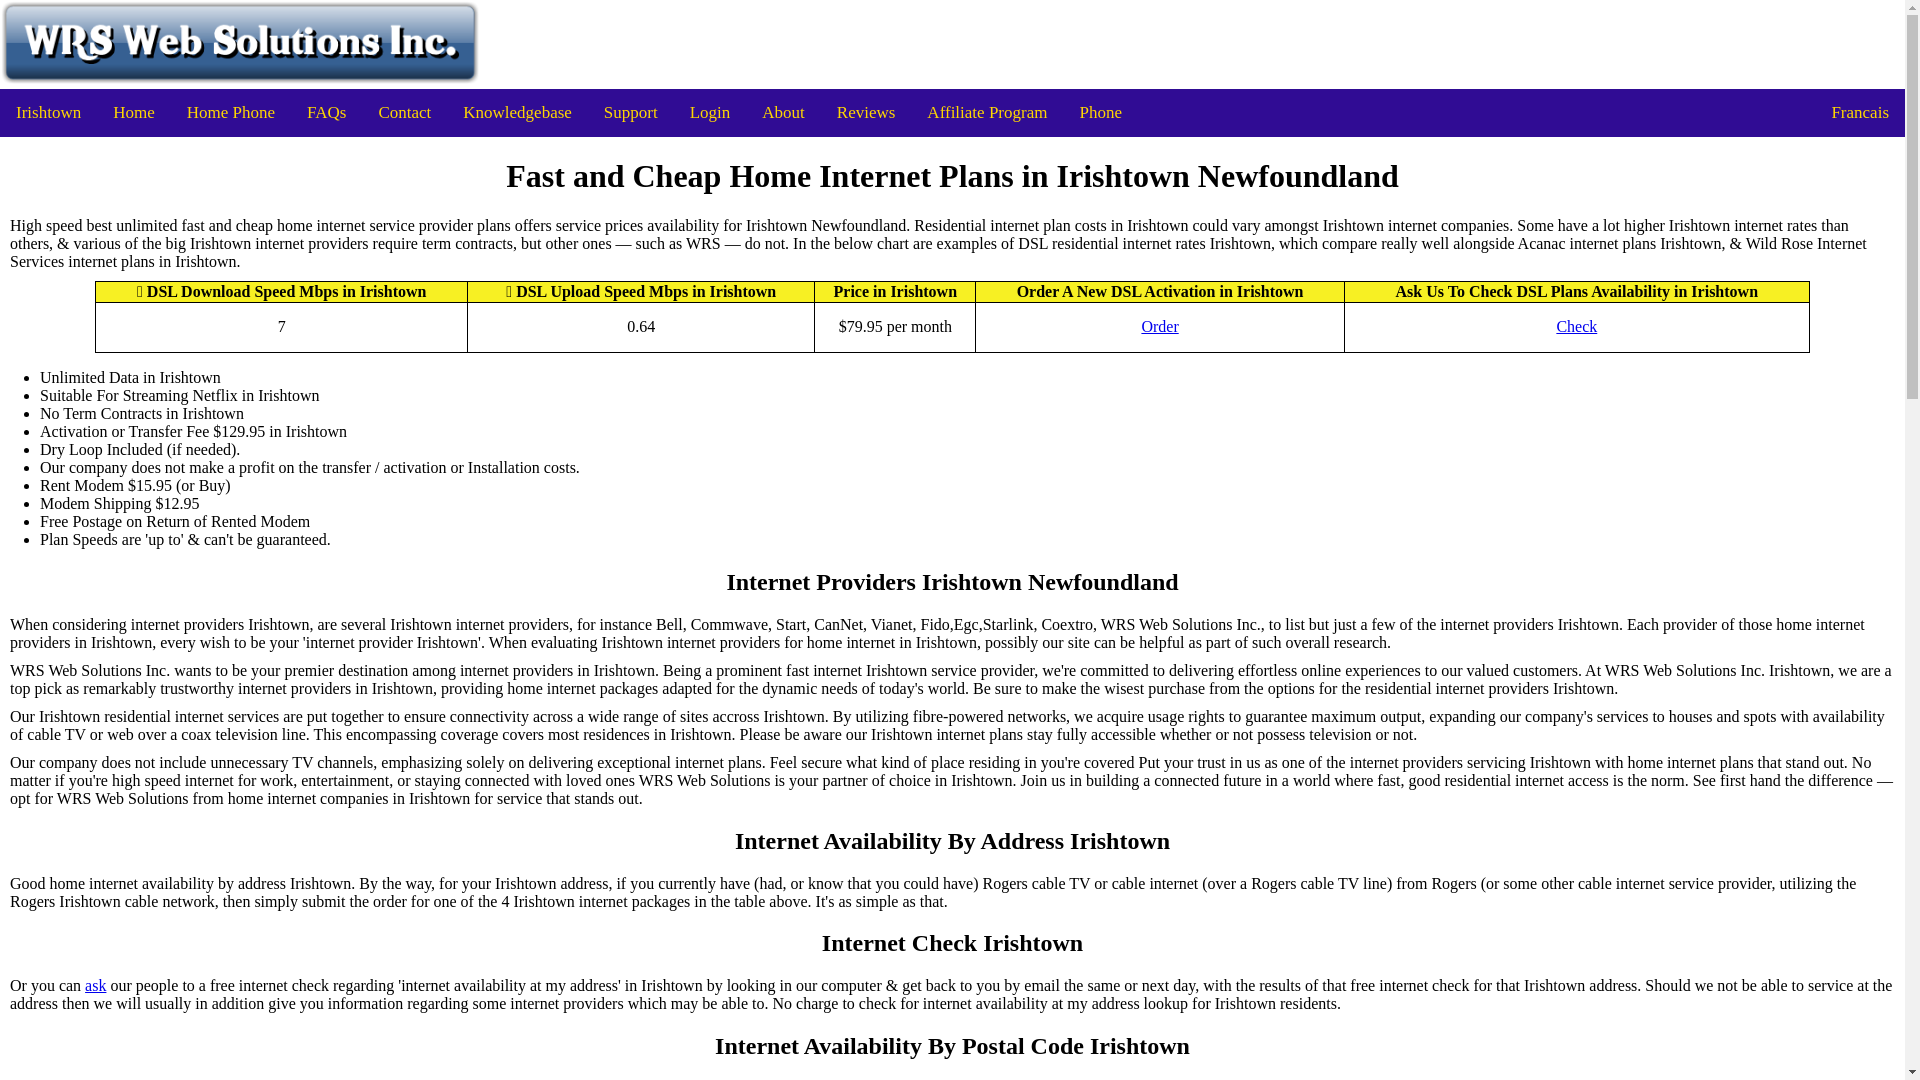 The width and height of the screenshot is (1920, 1080). I want to click on Phone, so click(1100, 112).